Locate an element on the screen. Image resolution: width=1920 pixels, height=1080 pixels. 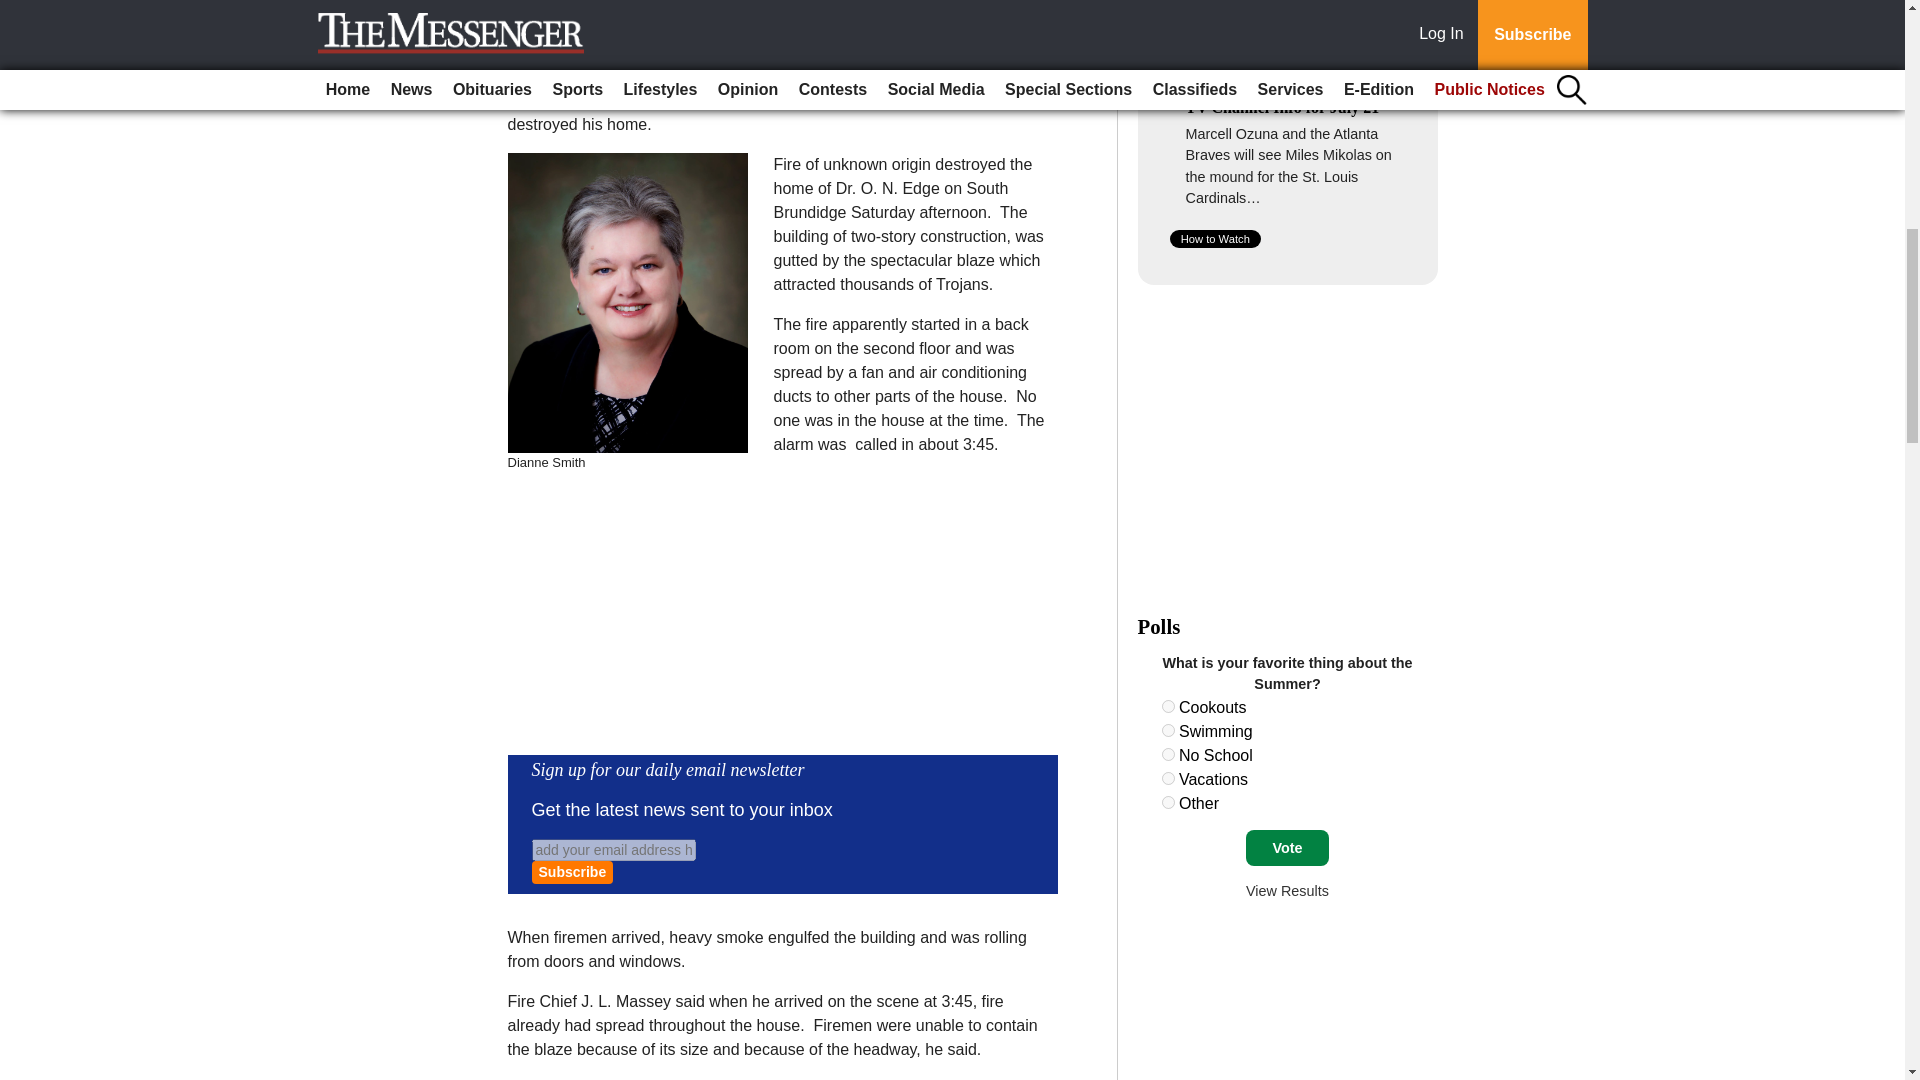
   Vote    is located at coordinates (1287, 848).